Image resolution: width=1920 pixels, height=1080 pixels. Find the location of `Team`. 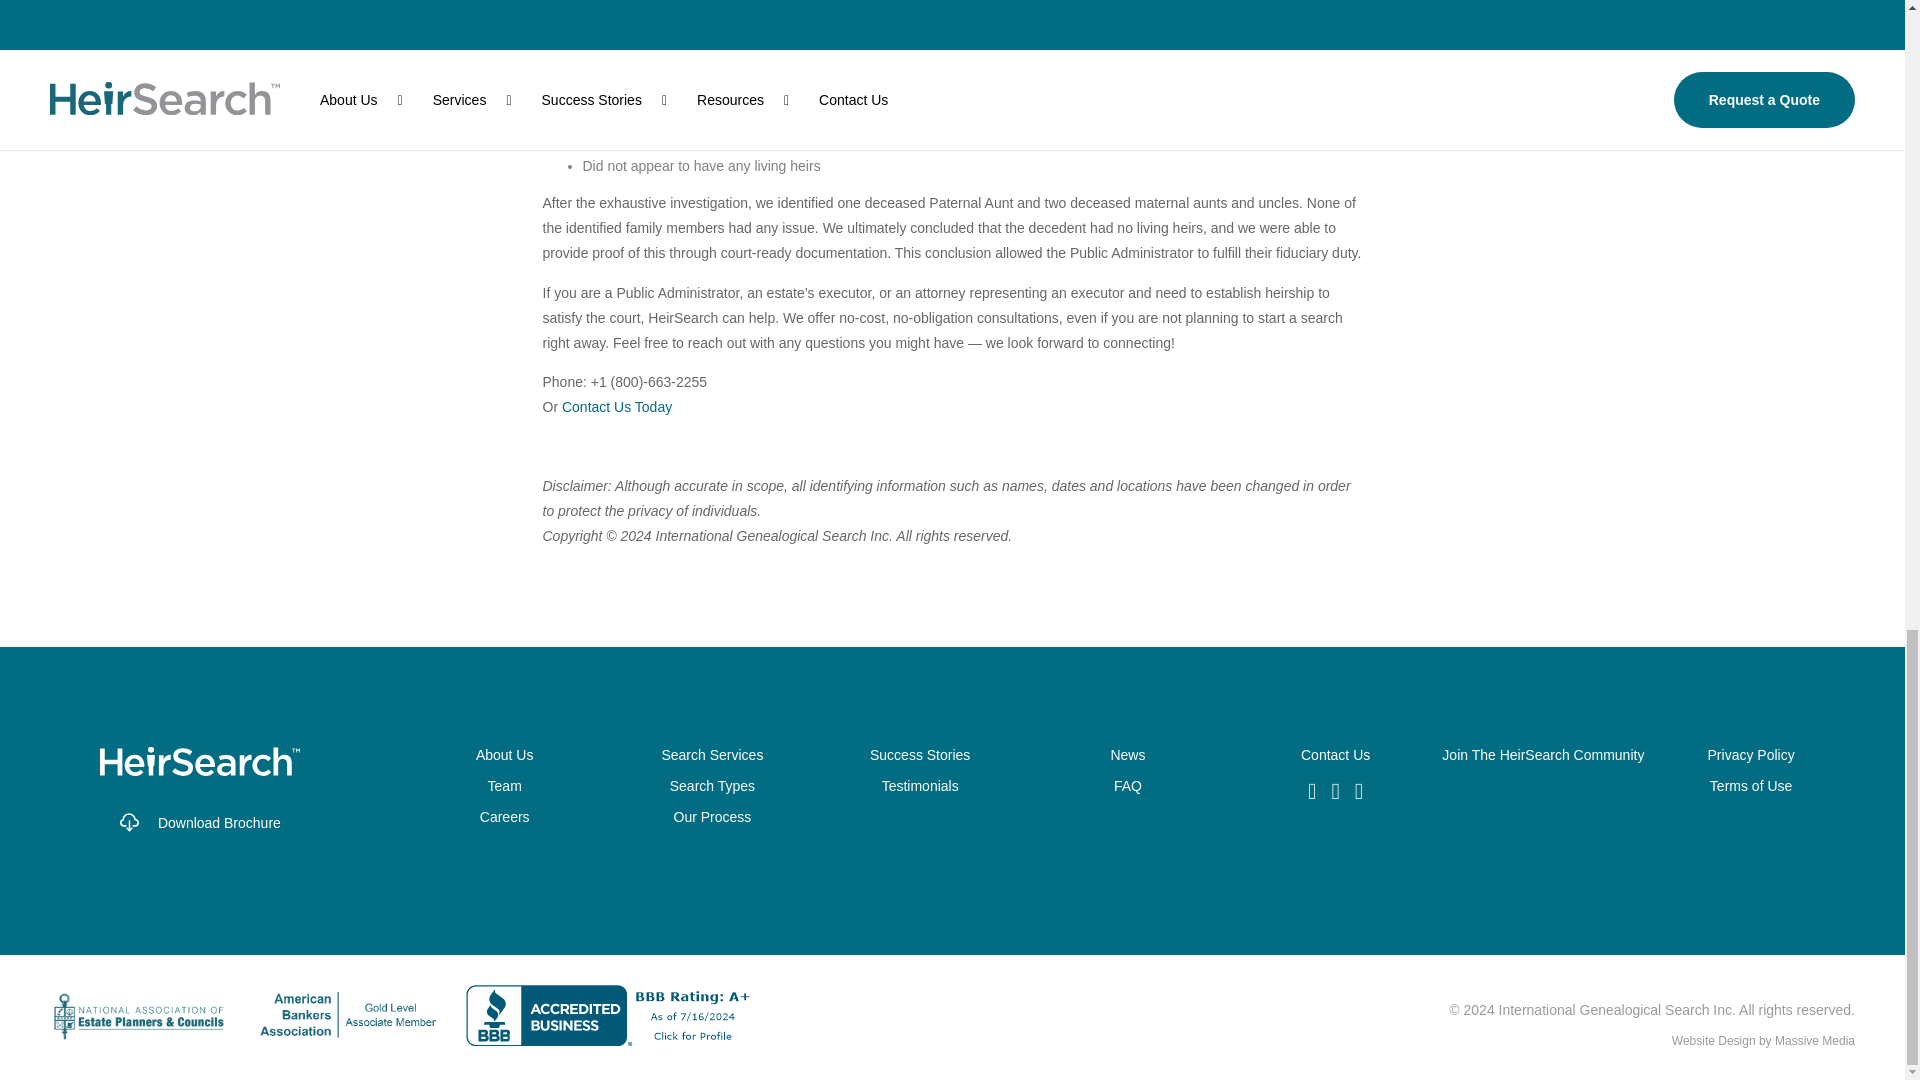

Team is located at coordinates (504, 785).